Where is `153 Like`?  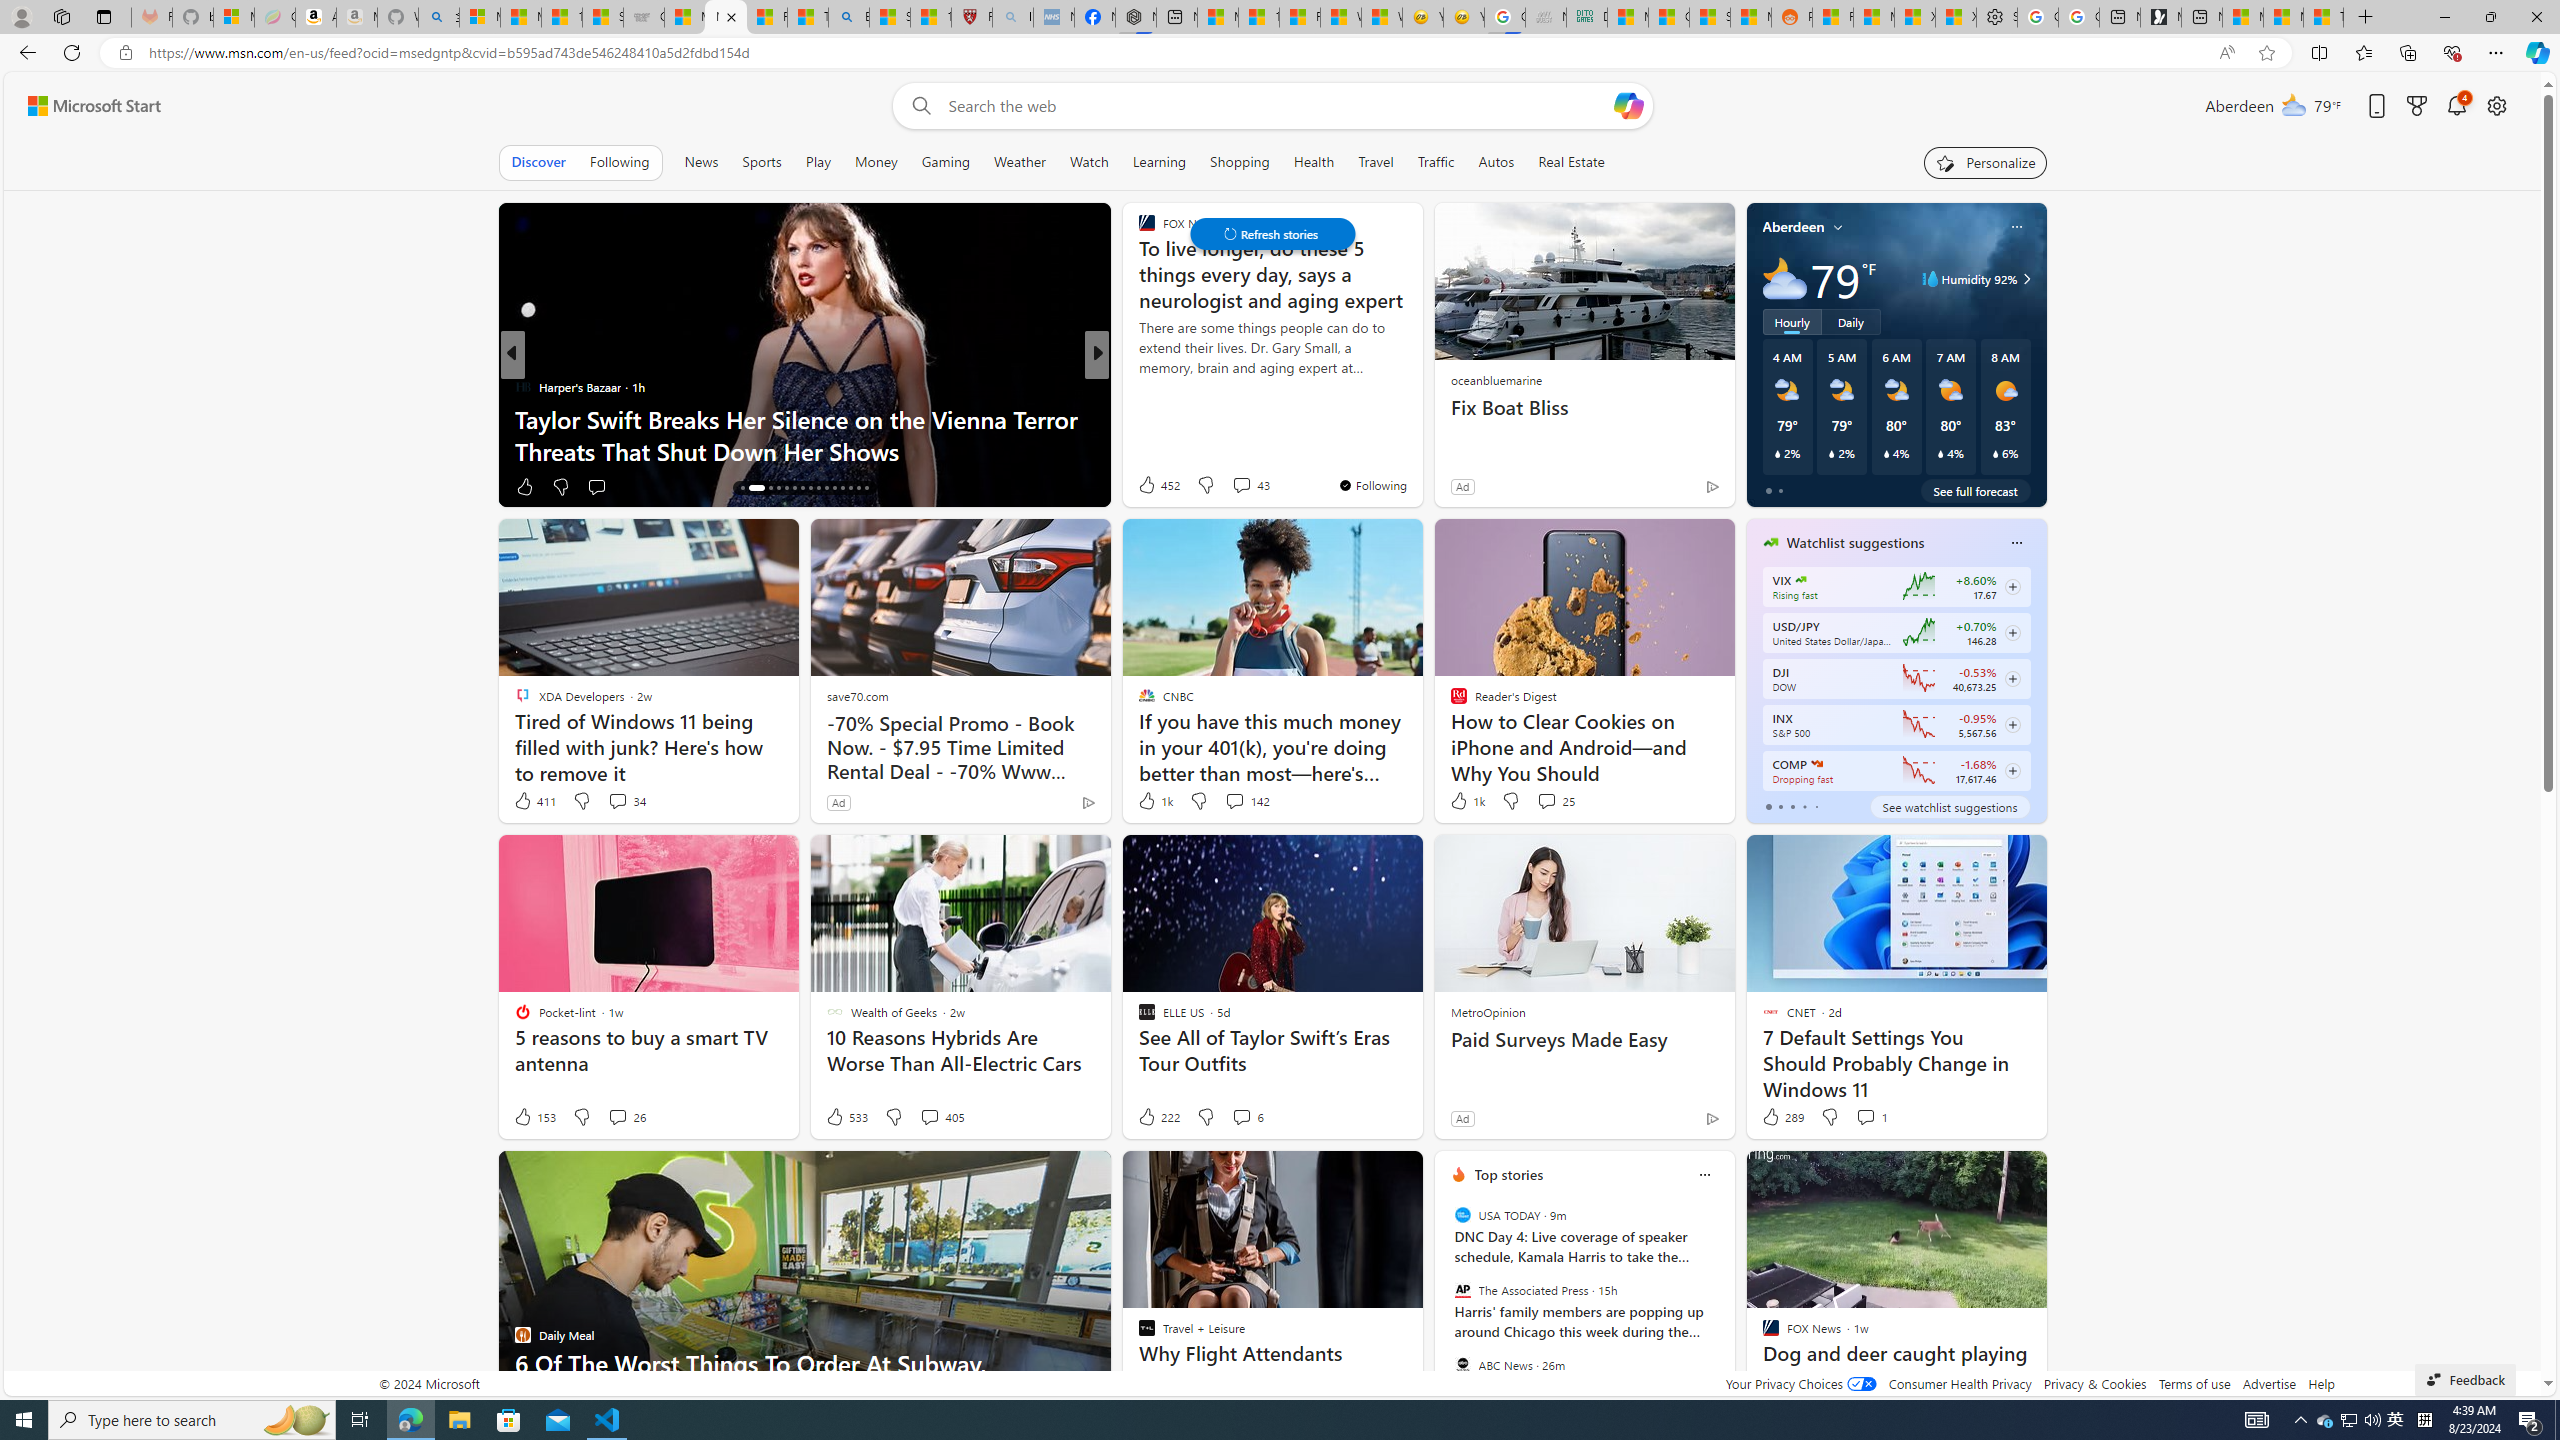
153 Like is located at coordinates (534, 1116).